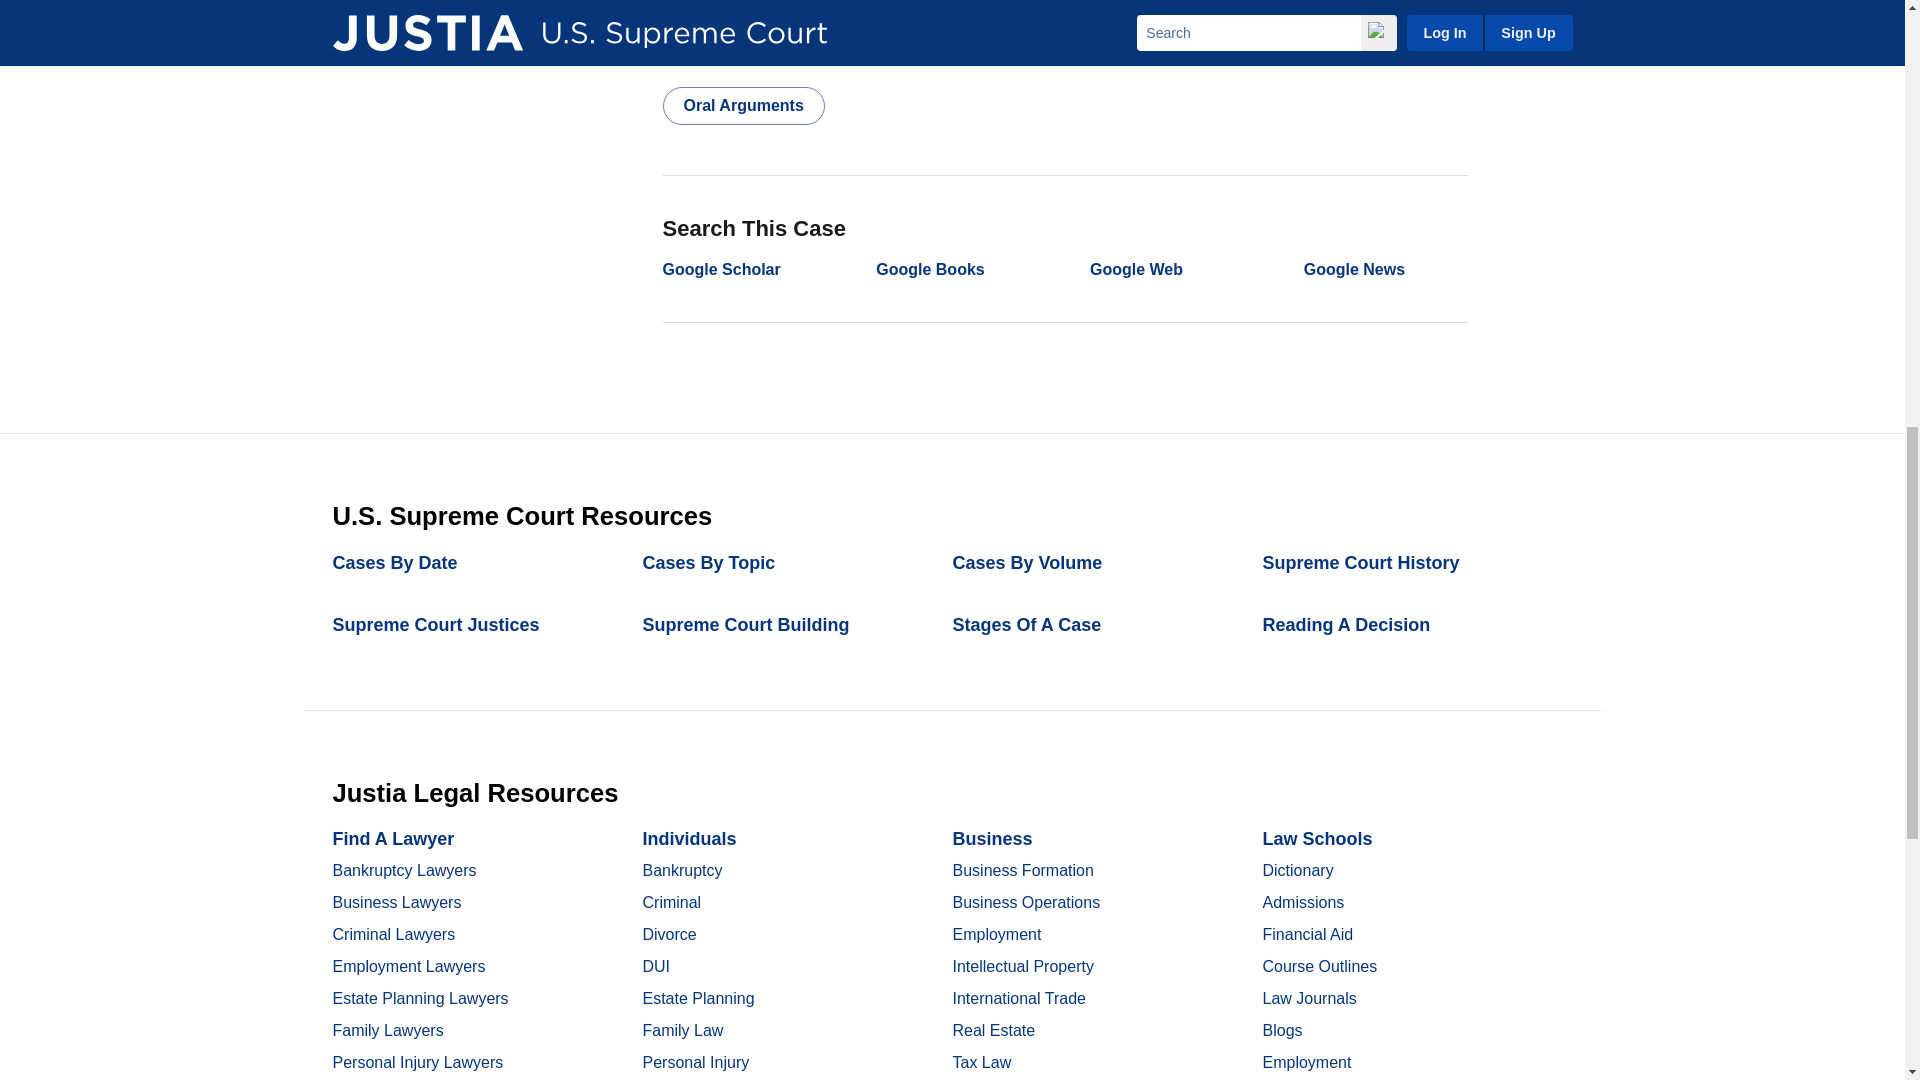  Describe the element at coordinates (1354, 269) in the screenshot. I see `Law - Google News` at that location.